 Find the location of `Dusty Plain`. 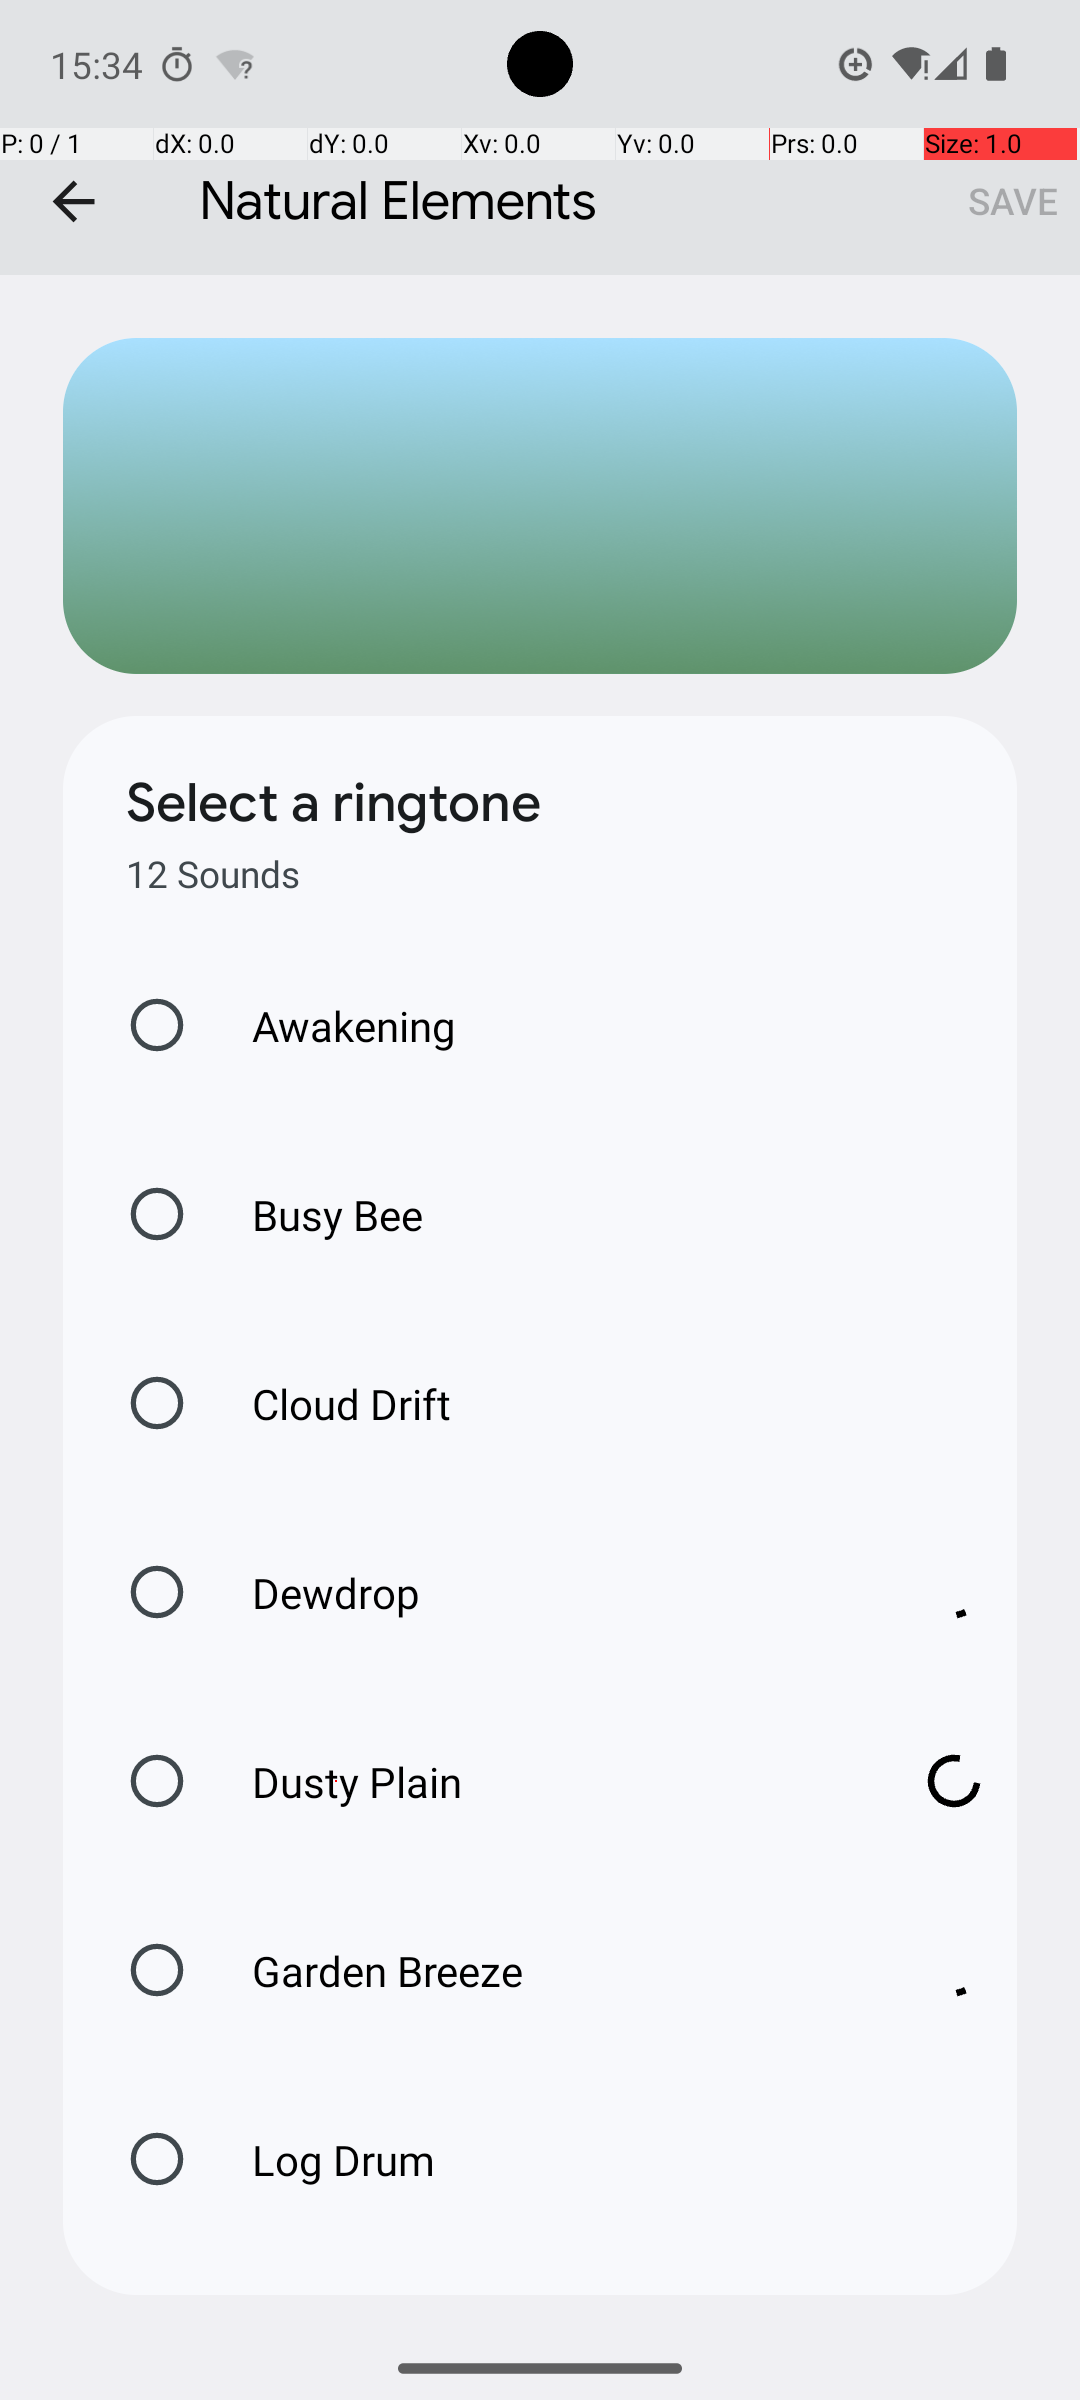

Dusty Plain is located at coordinates (550, 1782).